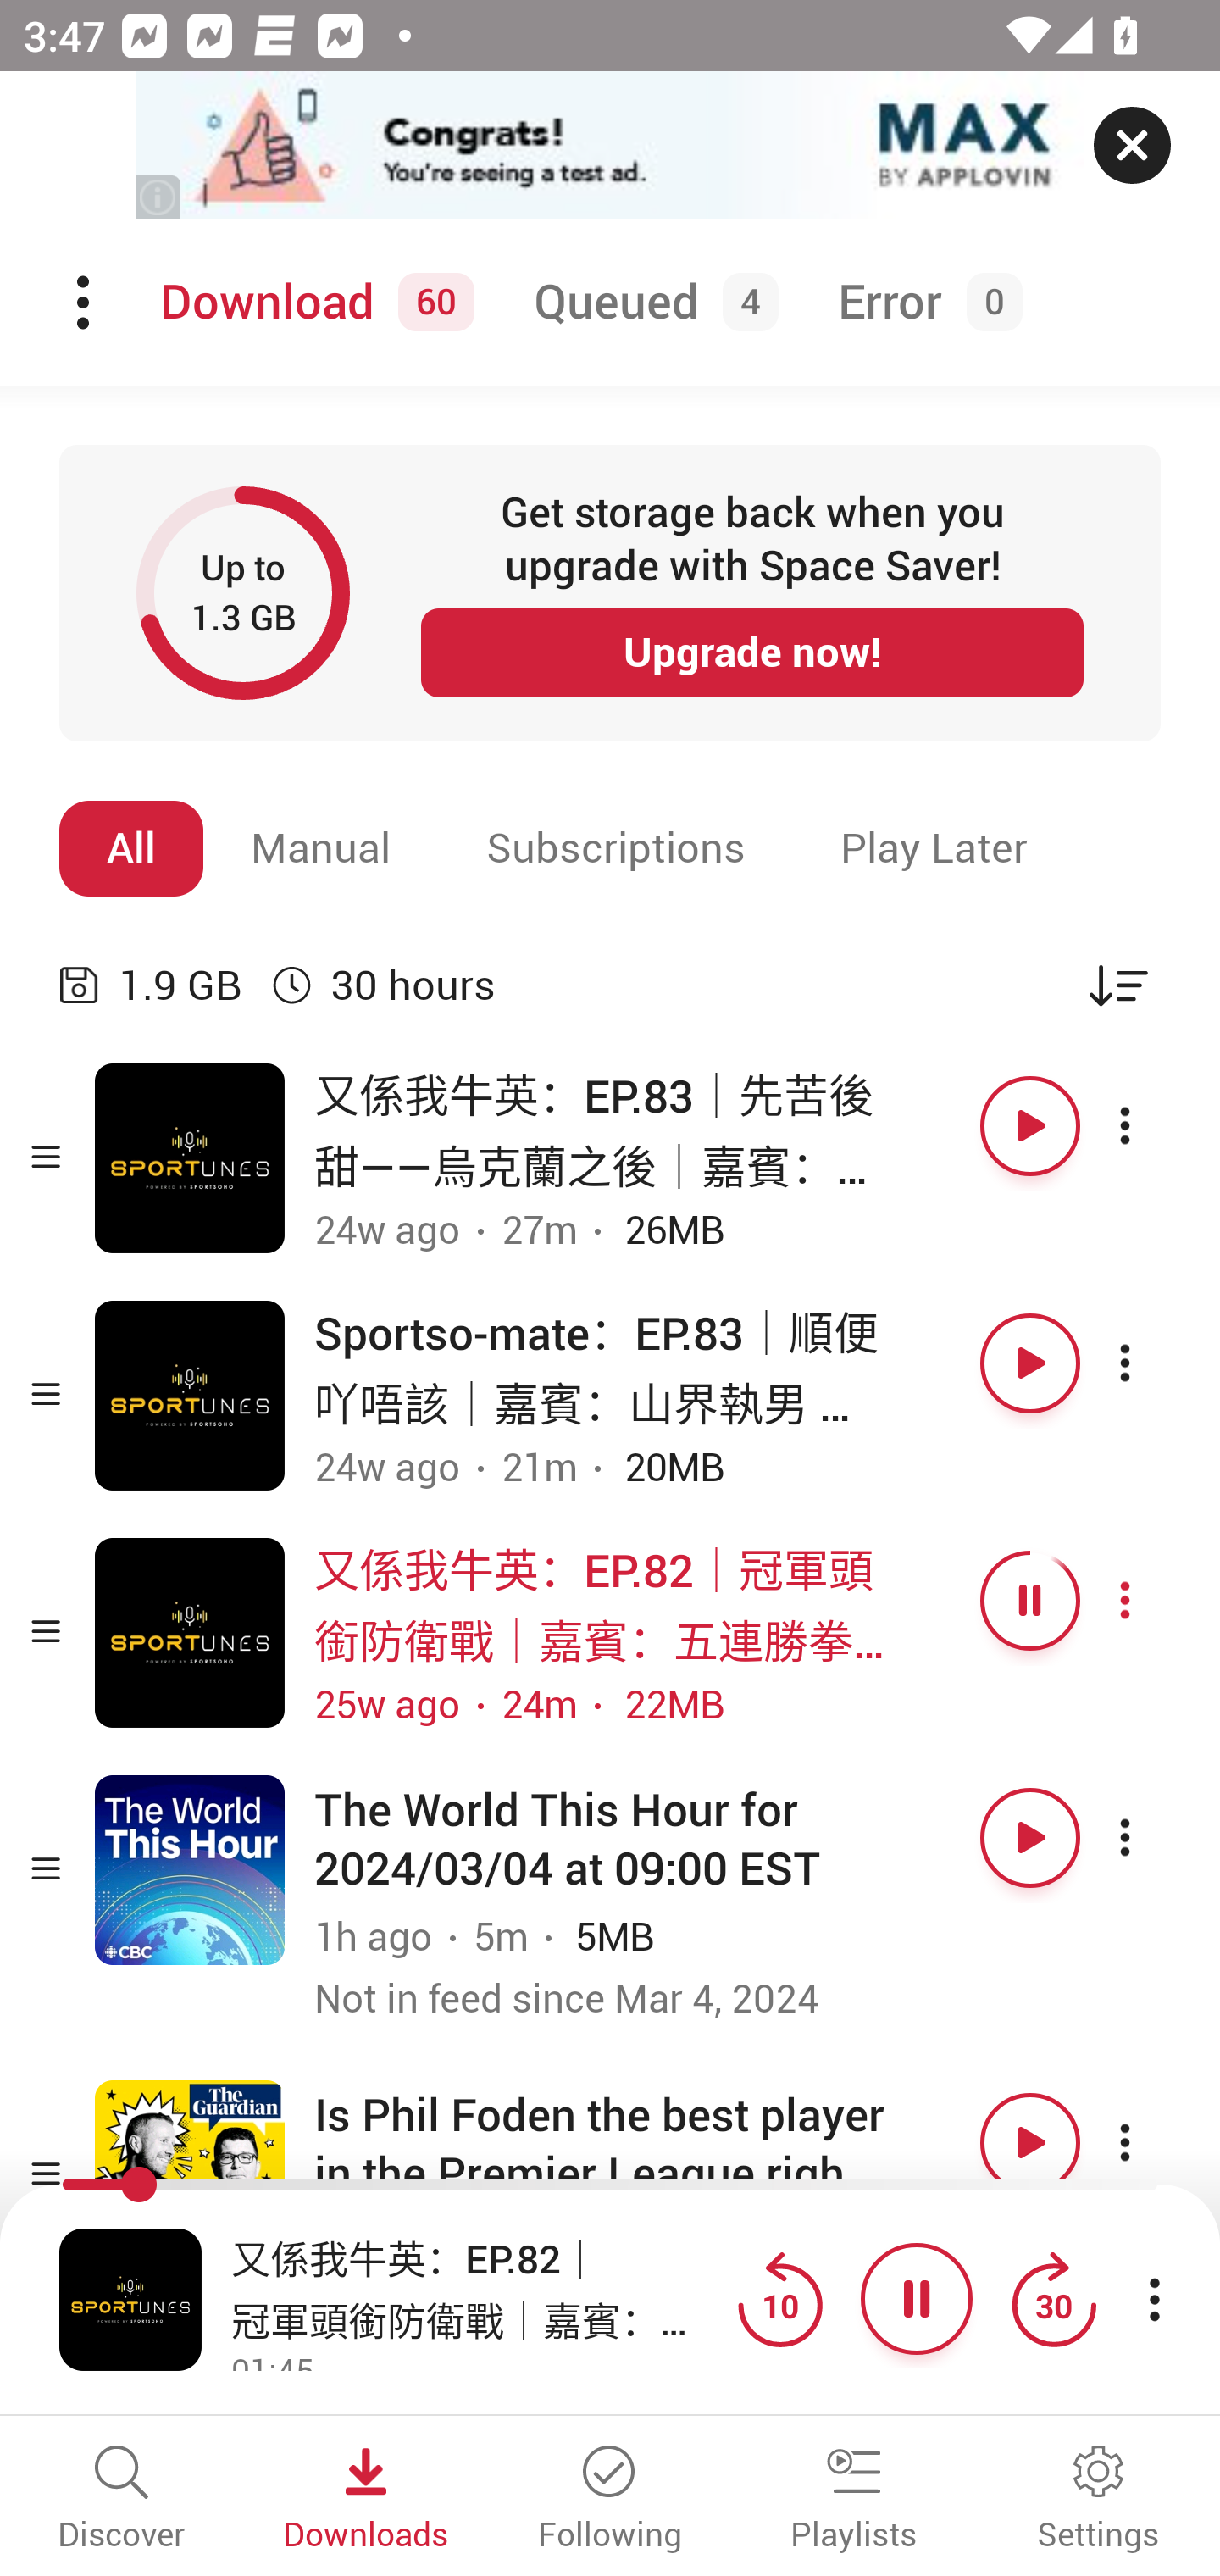  What do you see at coordinates (312, 303) in the screenshot?
I see ` Download 60` at bounding box center [312, 303].